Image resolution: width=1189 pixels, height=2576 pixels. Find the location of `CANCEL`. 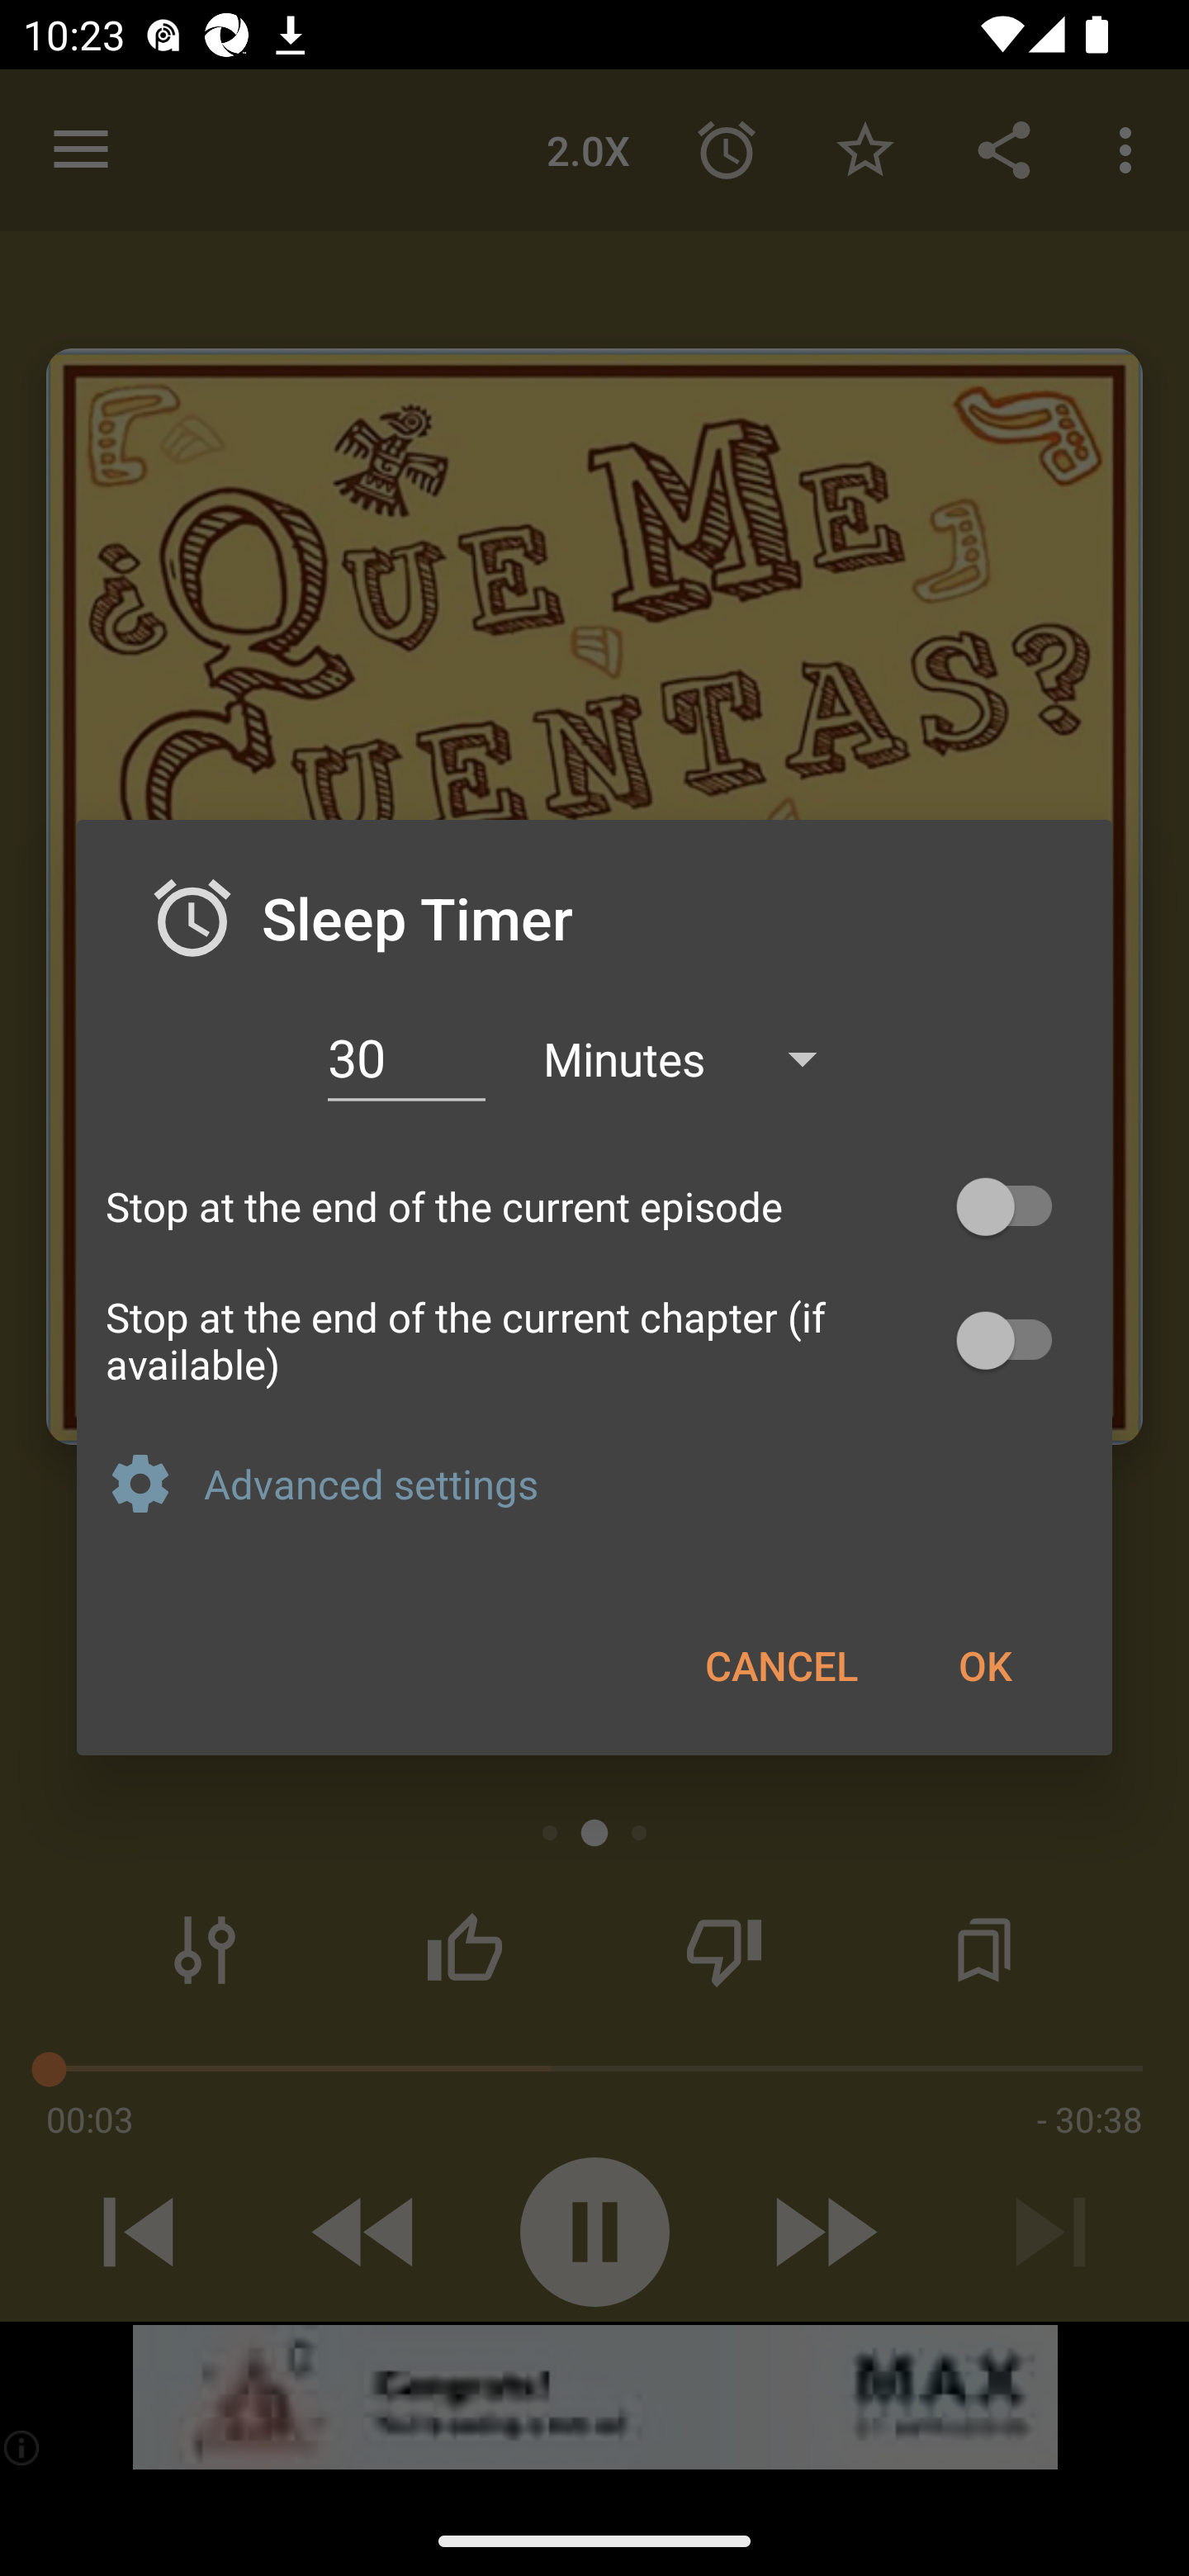

CANCEL is located at coordinates (781, 1664).